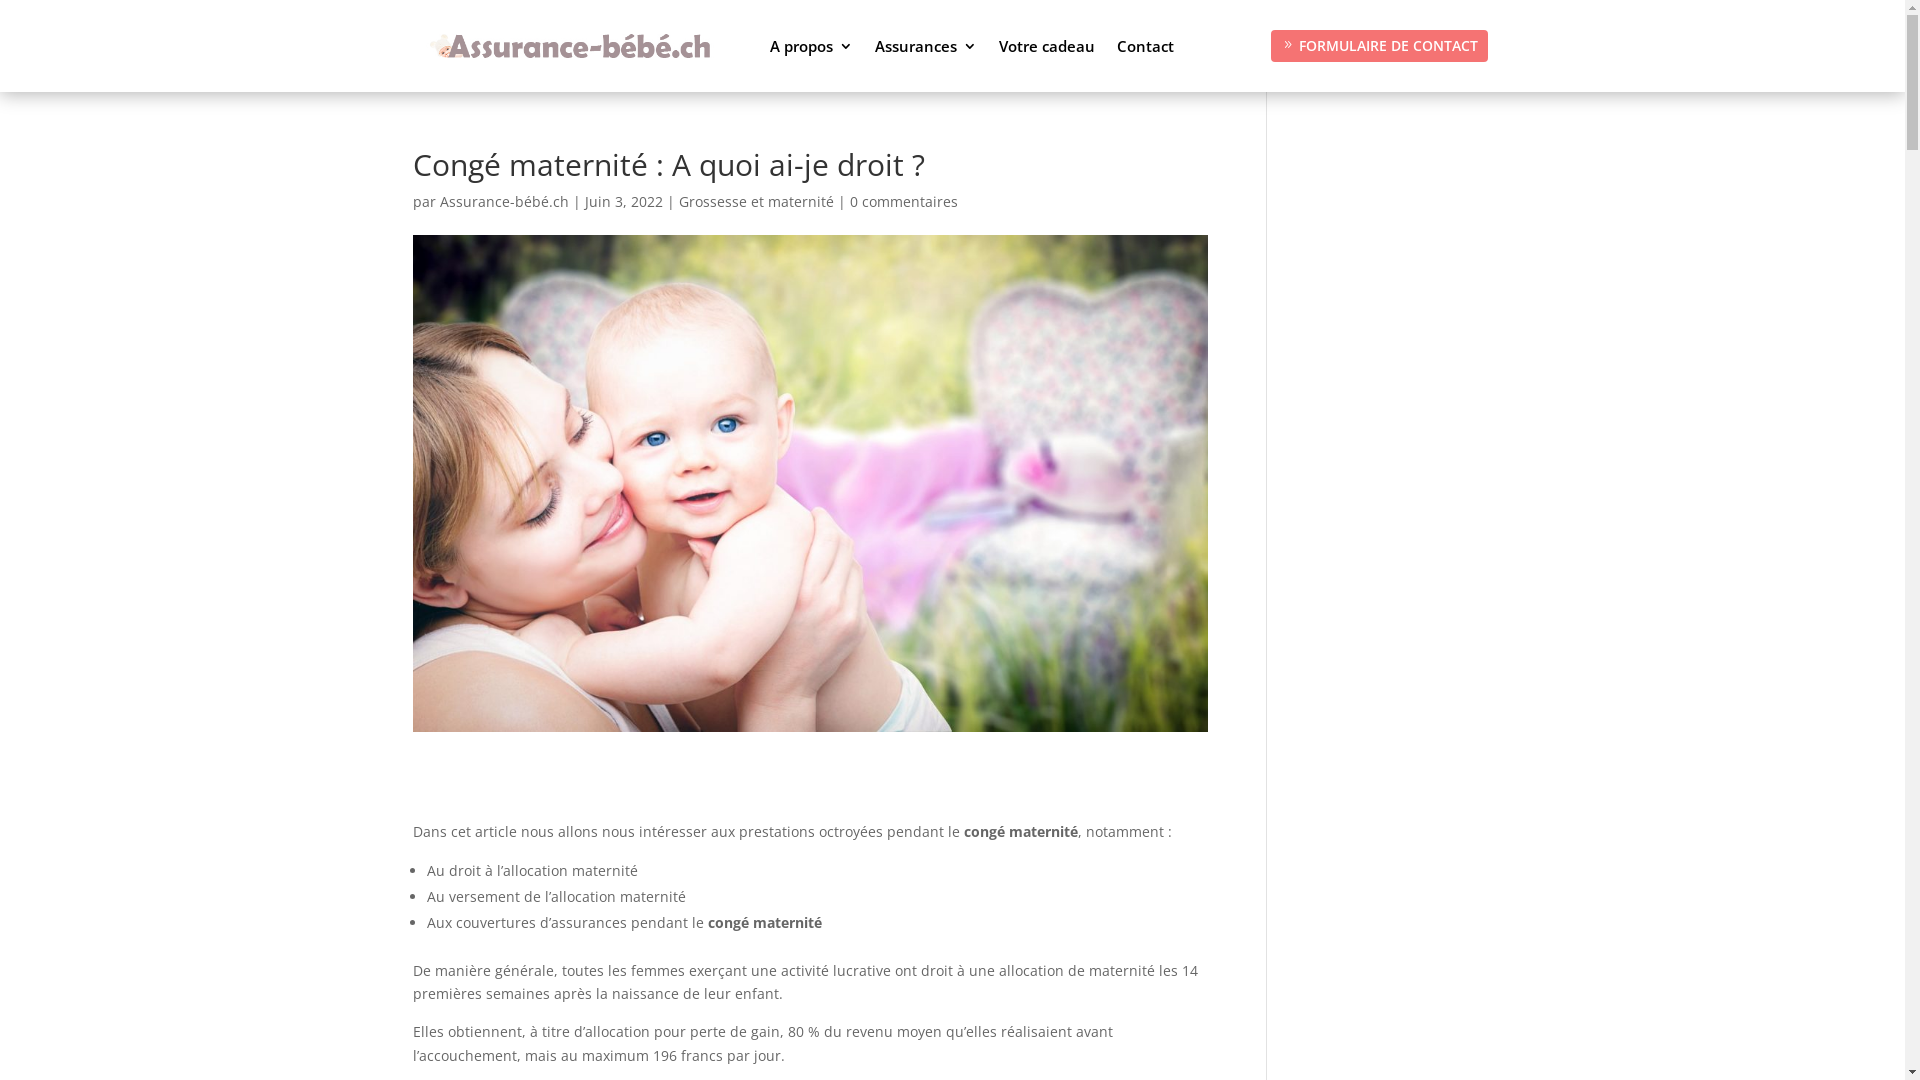 The image size is (1920, 1080). Describe the element at coordinates (1046, 46) in the screenshot. I see `Votre cadeau` at that location.